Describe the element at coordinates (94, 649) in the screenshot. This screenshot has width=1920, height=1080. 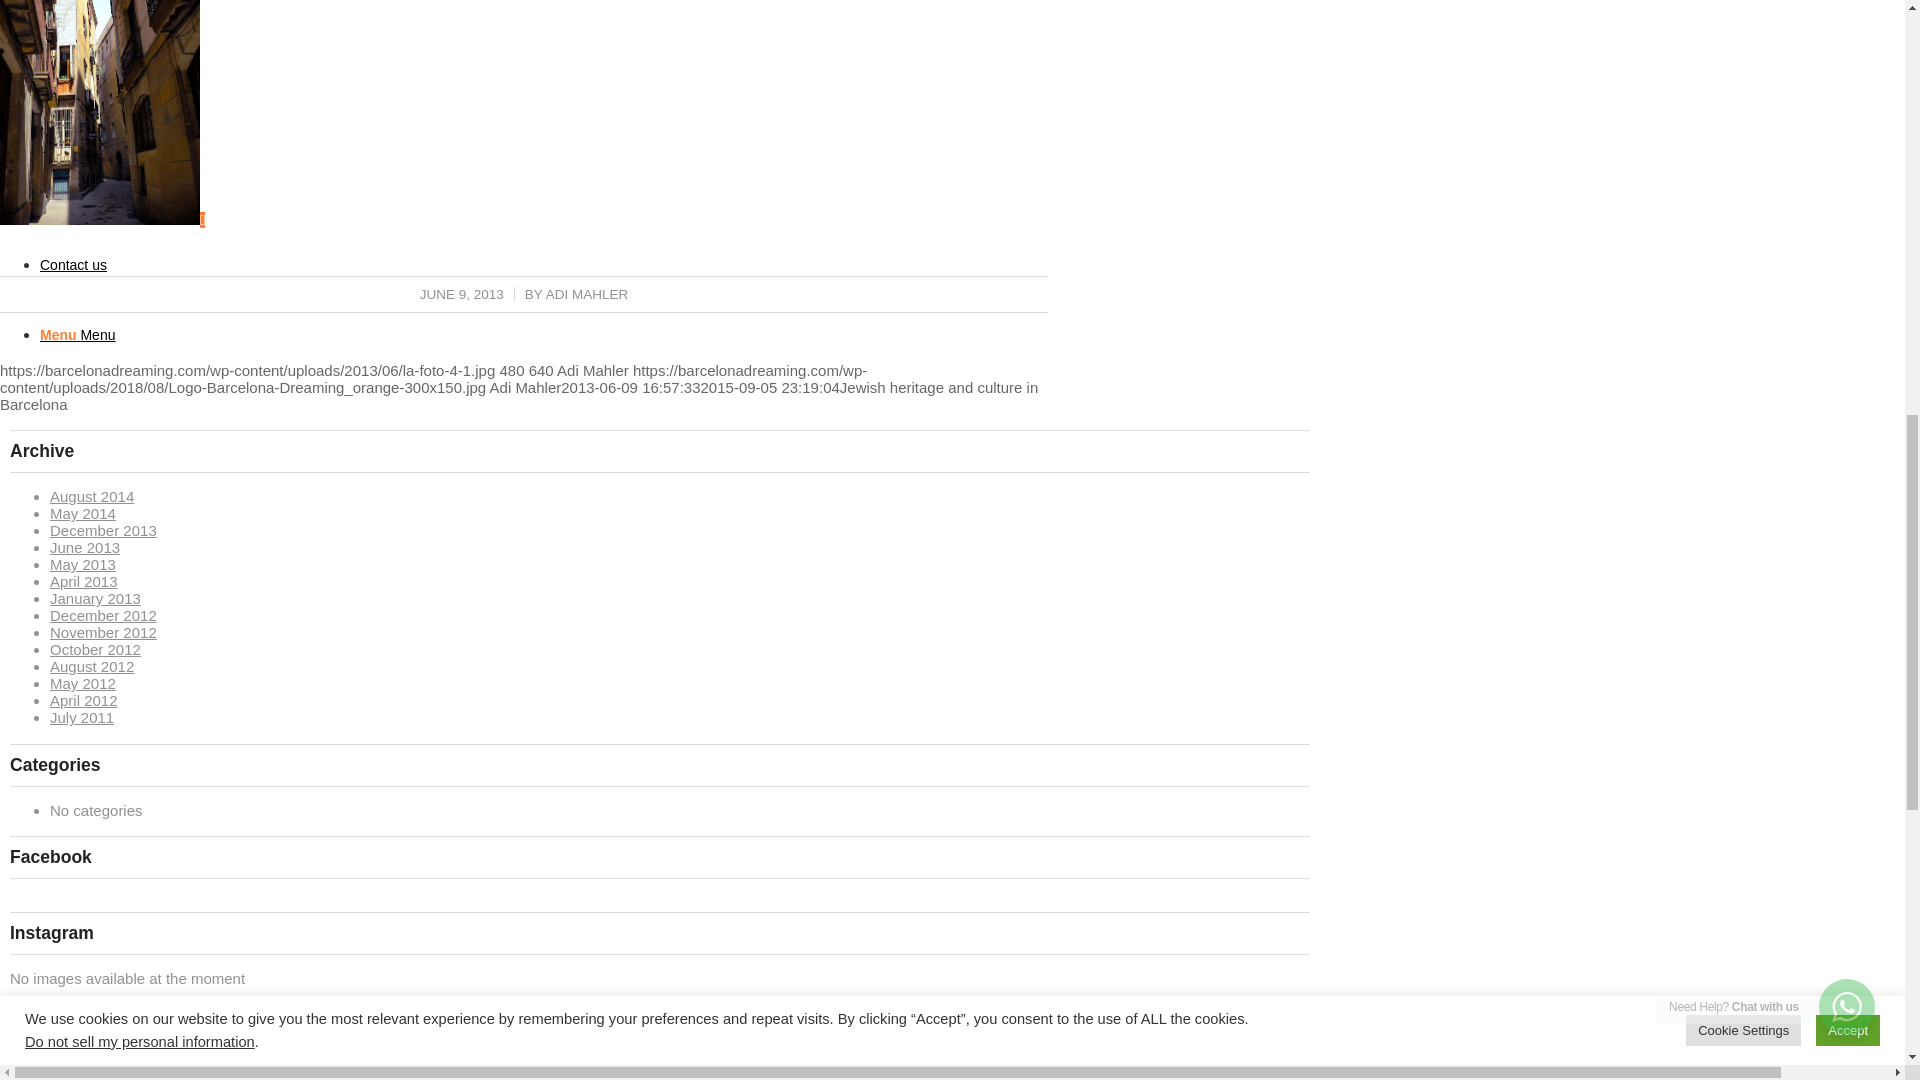
I see `October 2012` at that location.